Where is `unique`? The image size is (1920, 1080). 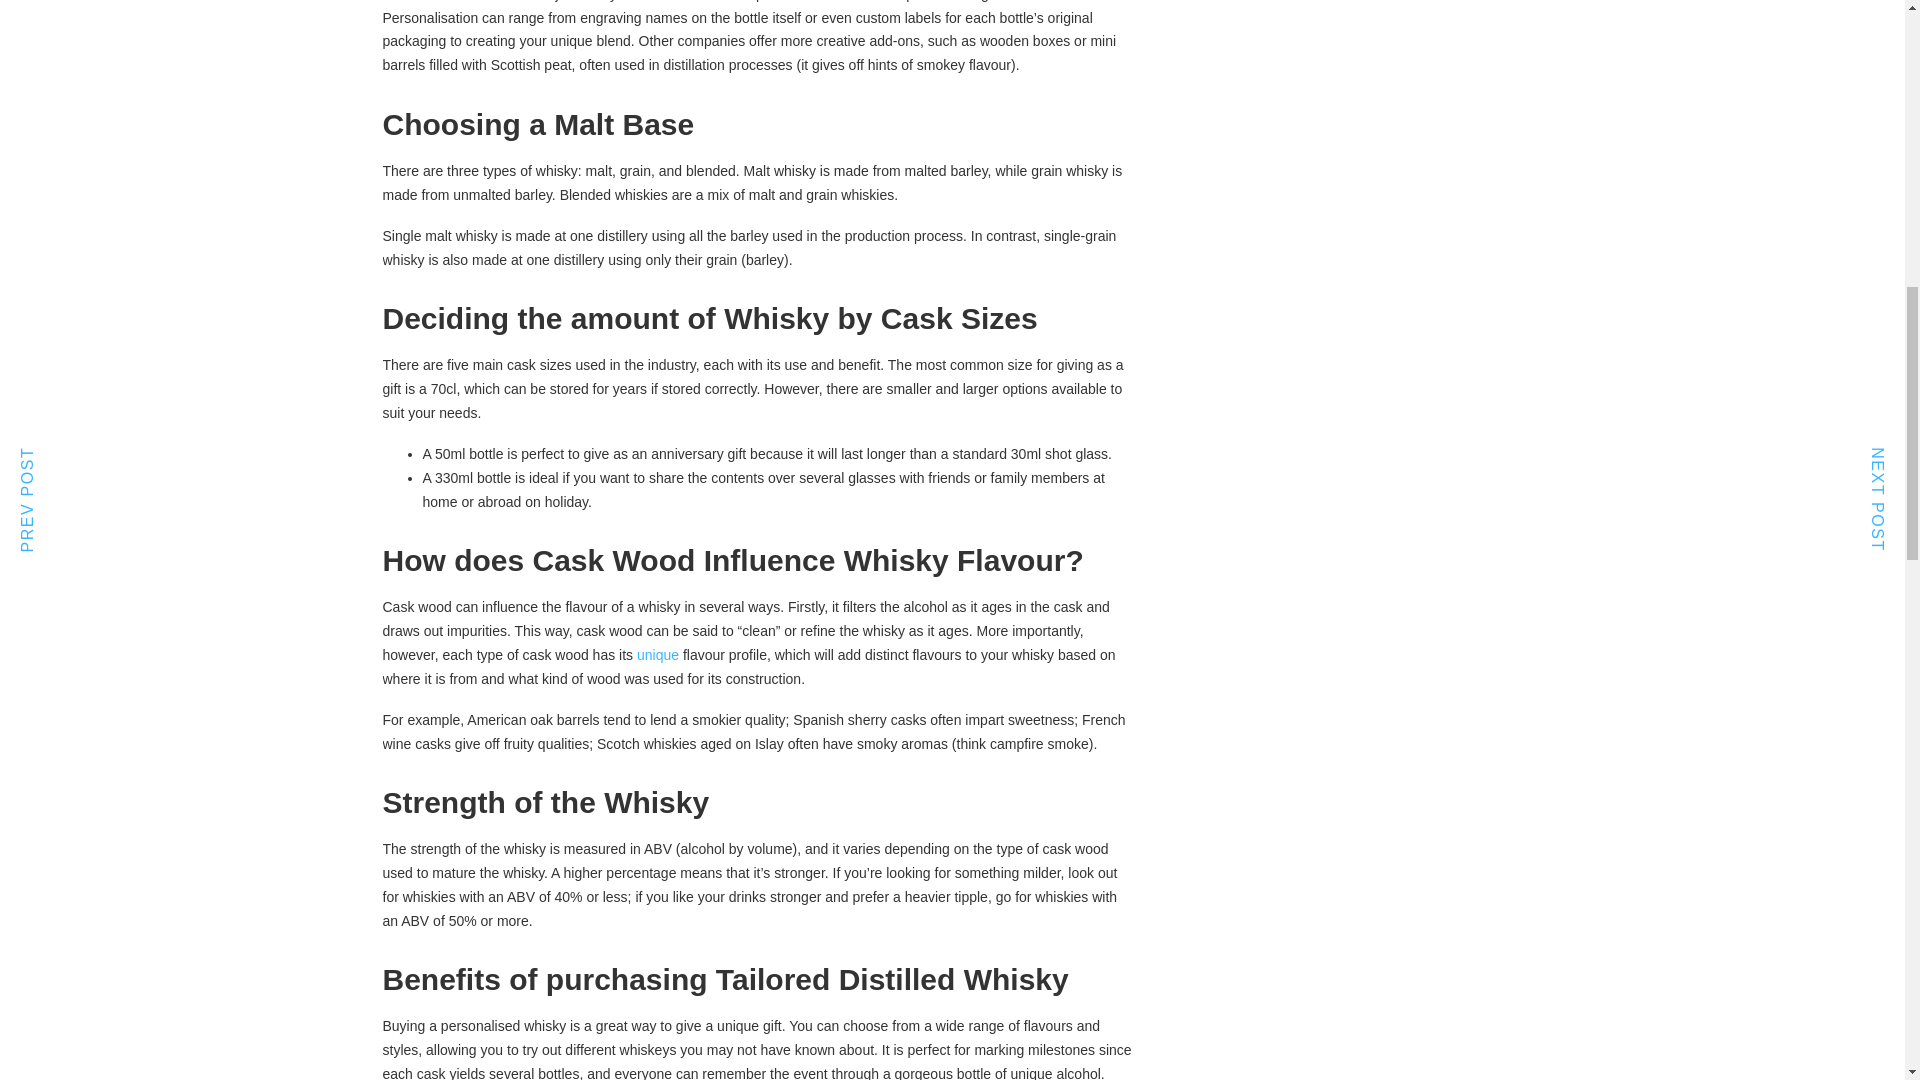 unique is located at coordinates (658, 654).